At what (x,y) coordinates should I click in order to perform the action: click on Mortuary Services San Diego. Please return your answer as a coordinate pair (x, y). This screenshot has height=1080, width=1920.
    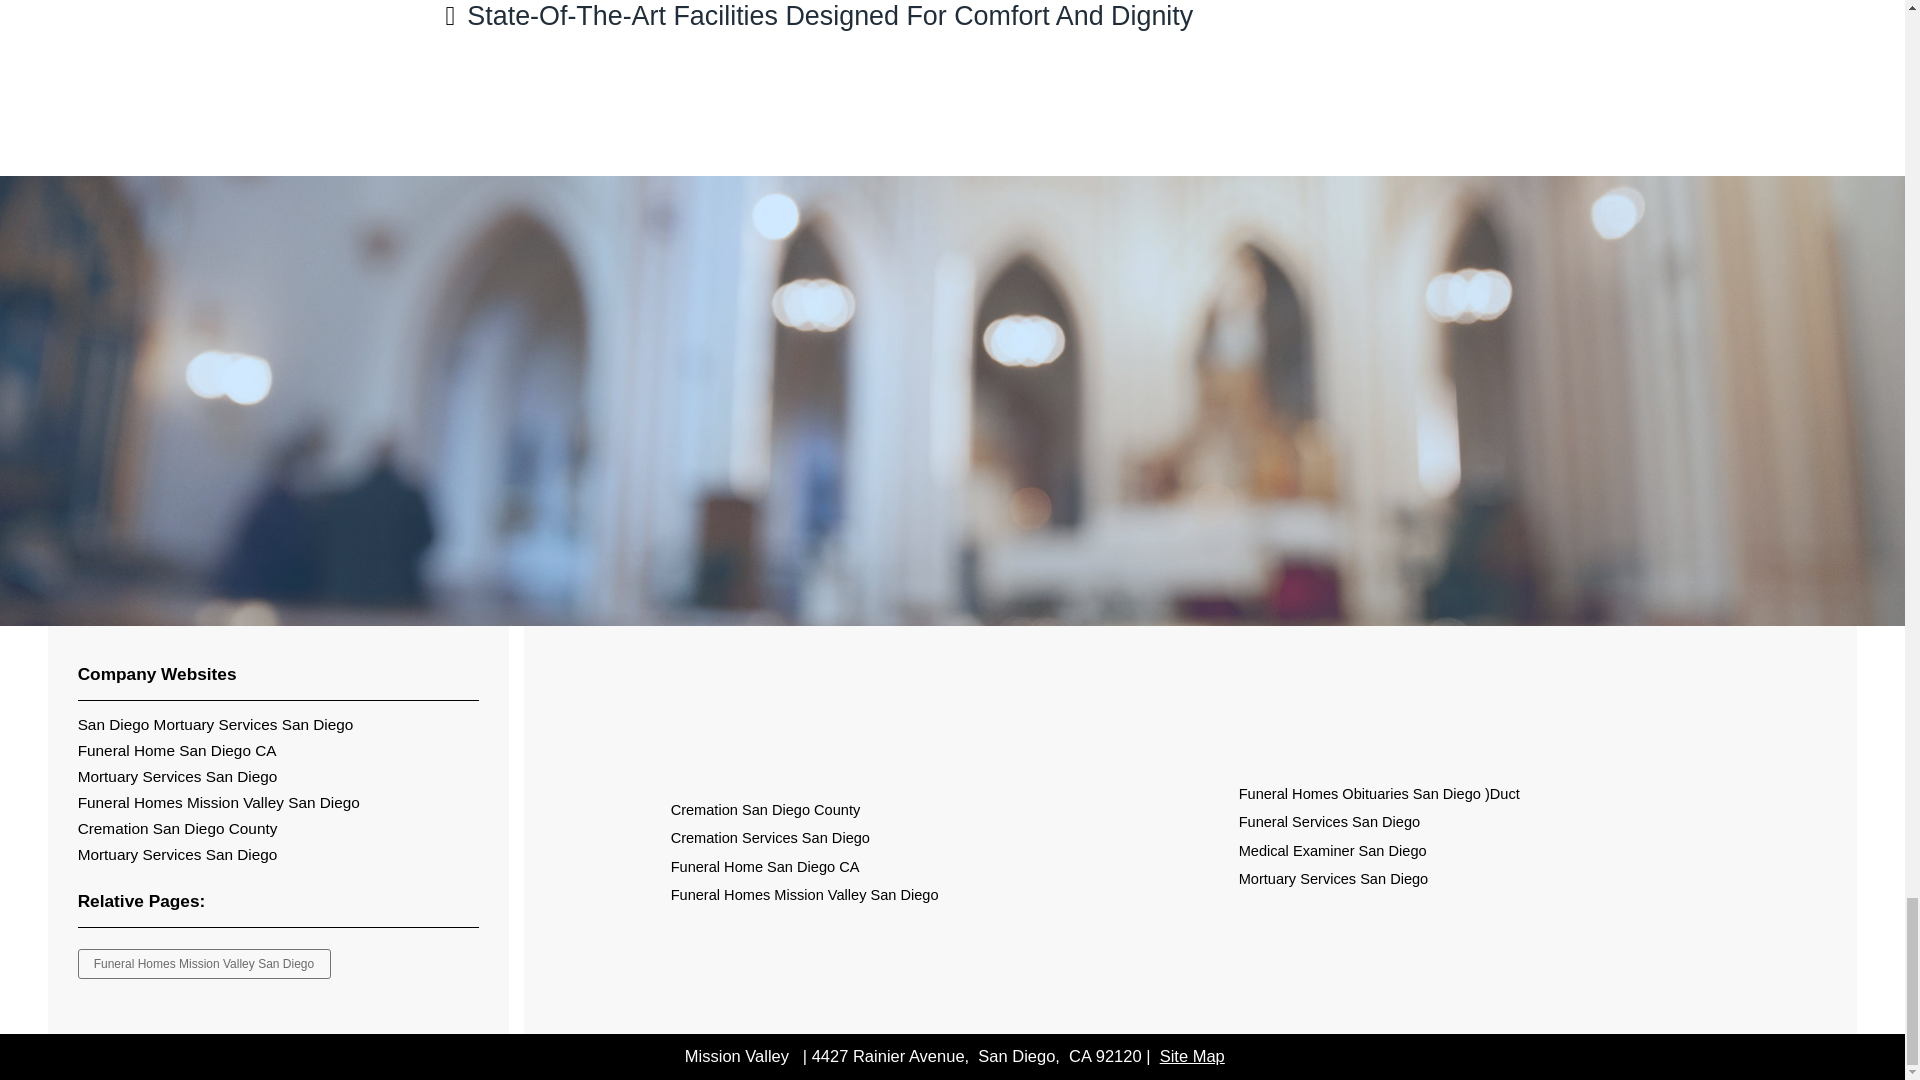
    Looking at the image, I should click on (178, 854).